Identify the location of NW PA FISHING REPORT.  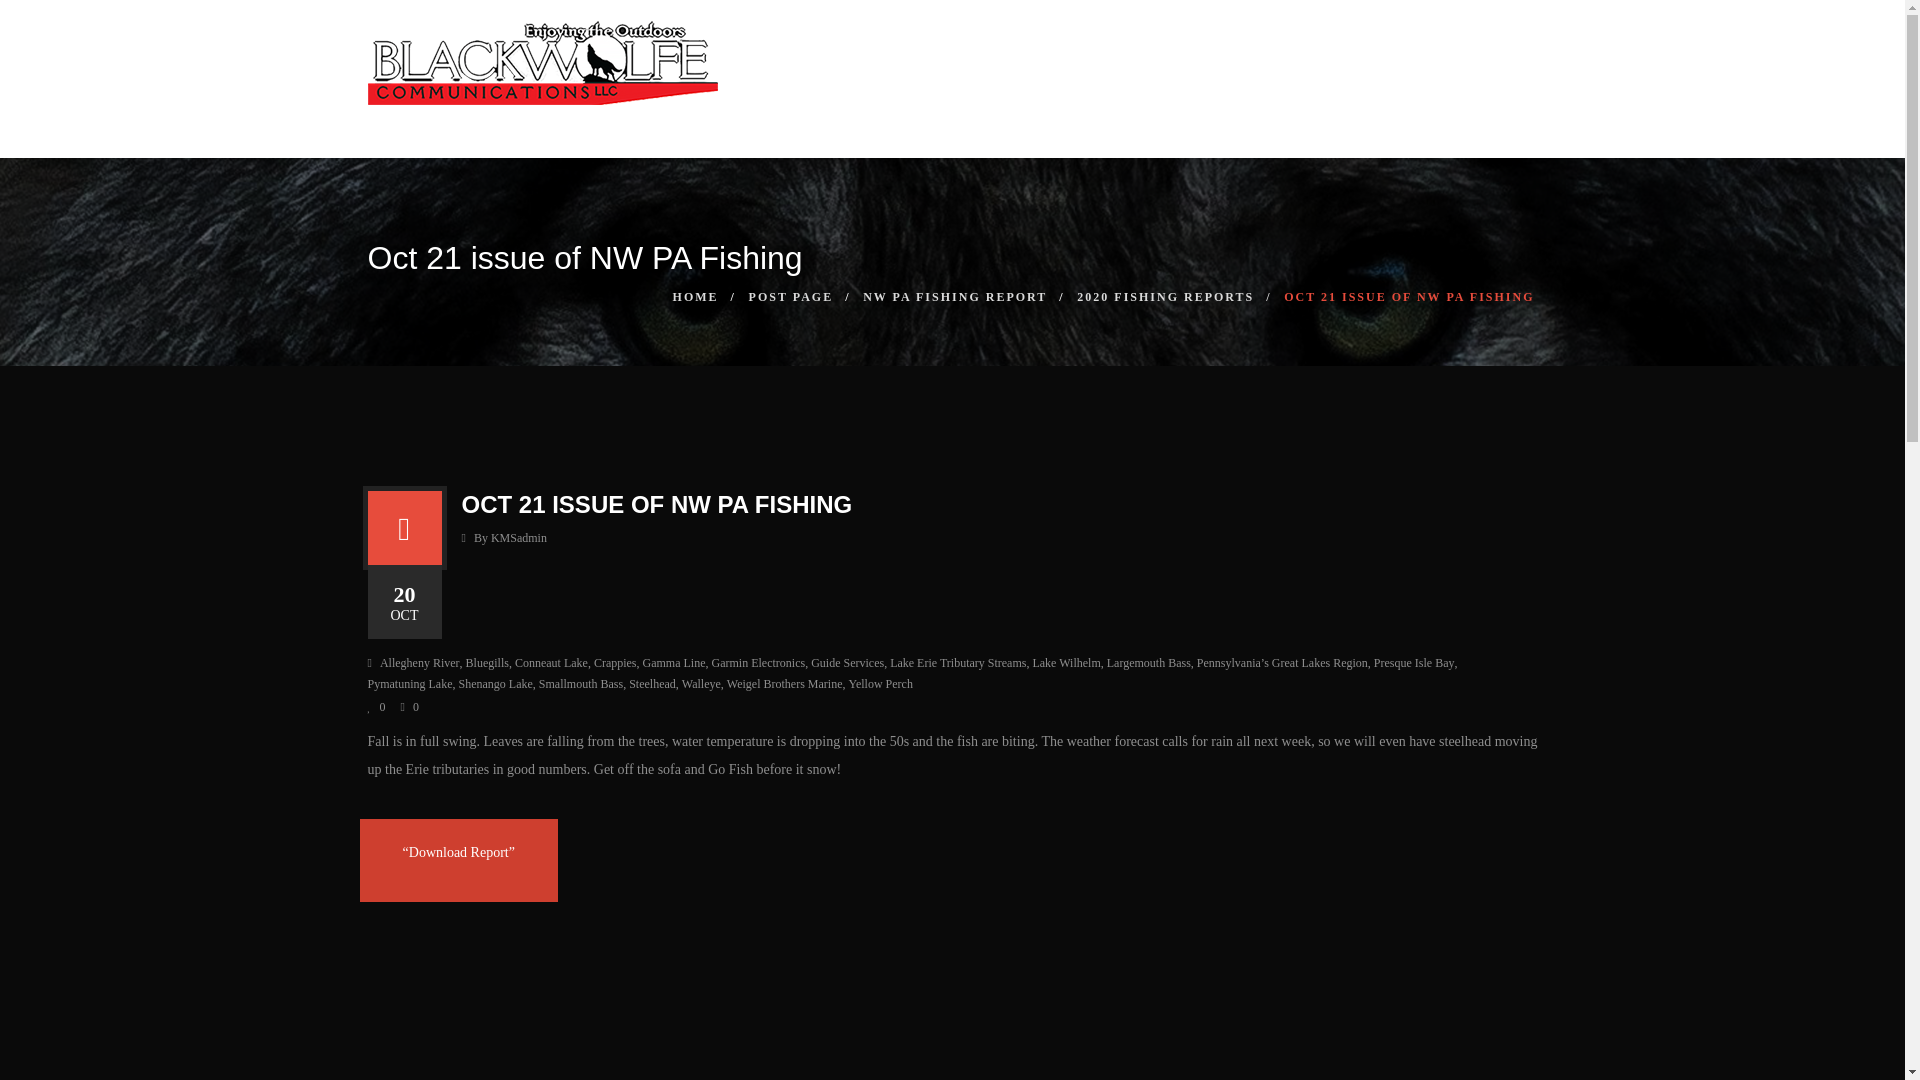
(954, 296).